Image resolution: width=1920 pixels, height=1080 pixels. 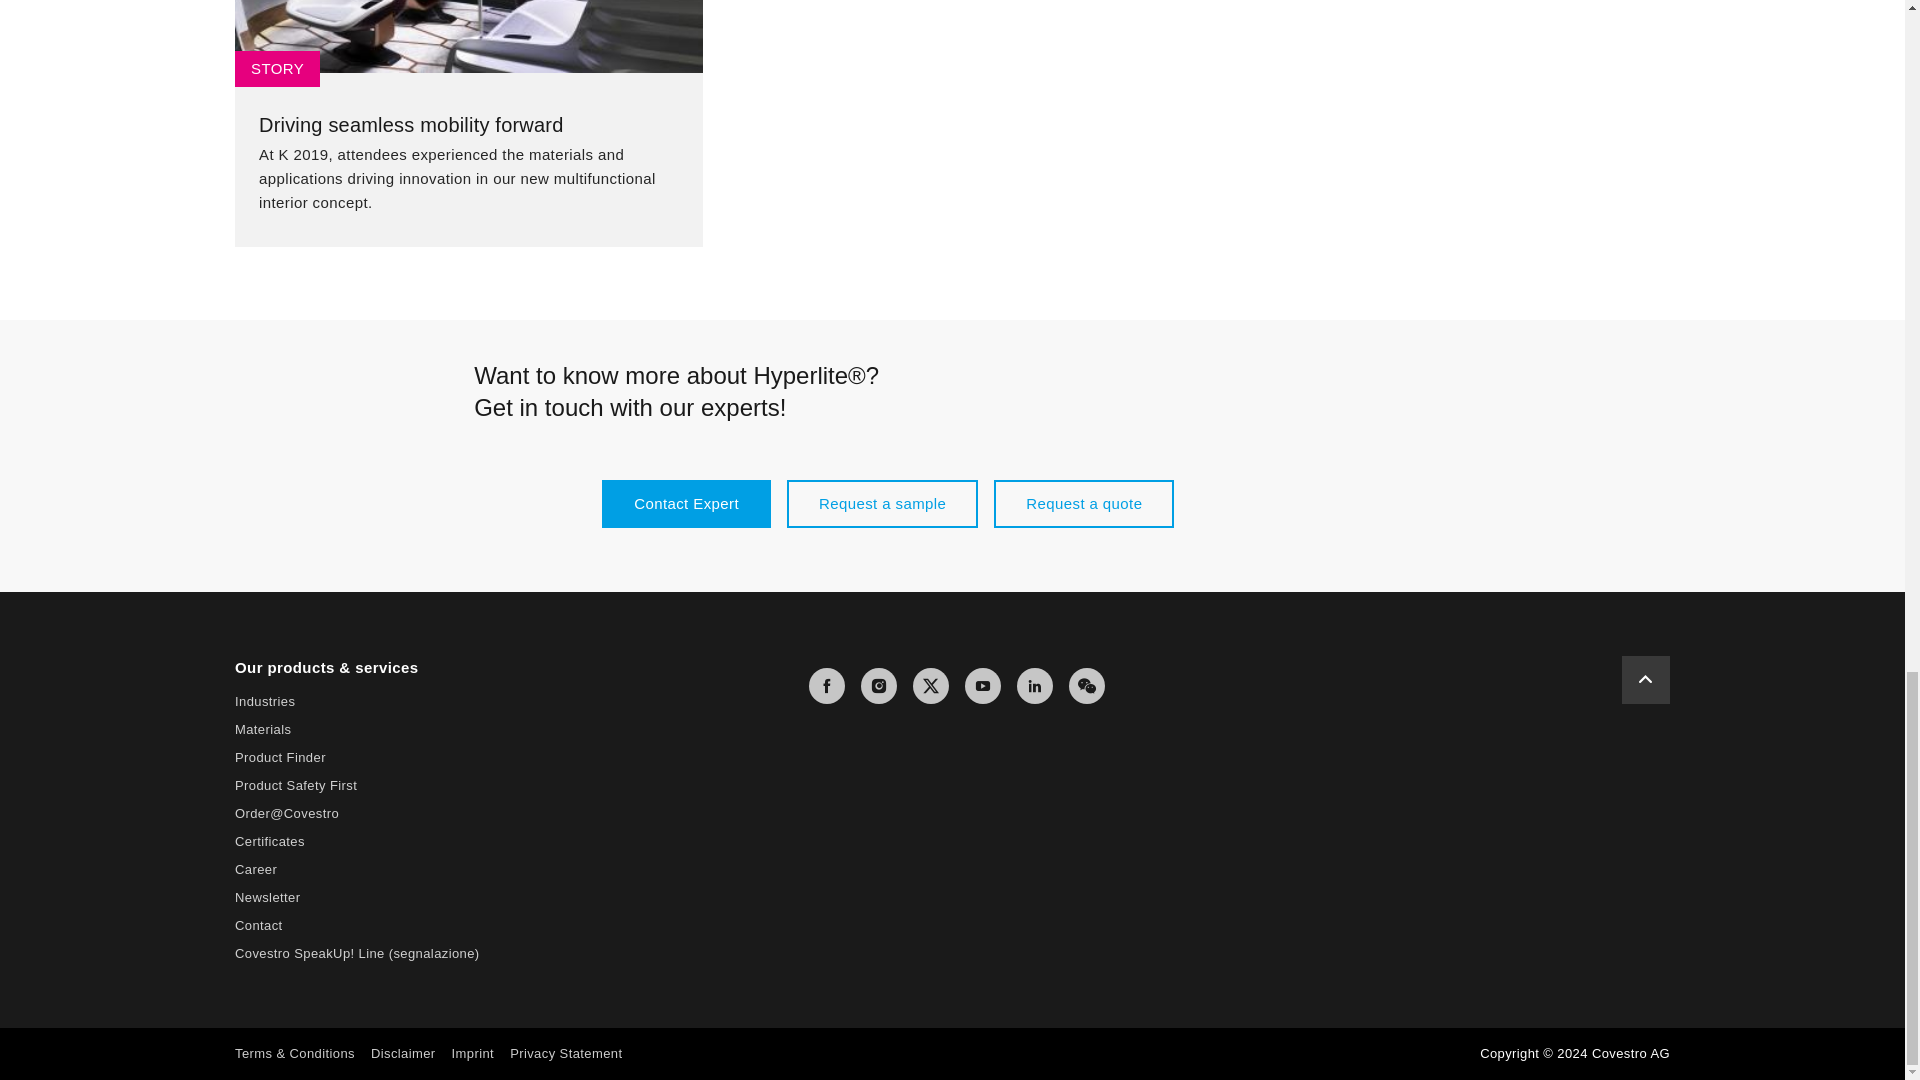 I want to click on Contact, so click(x=258, y=926).